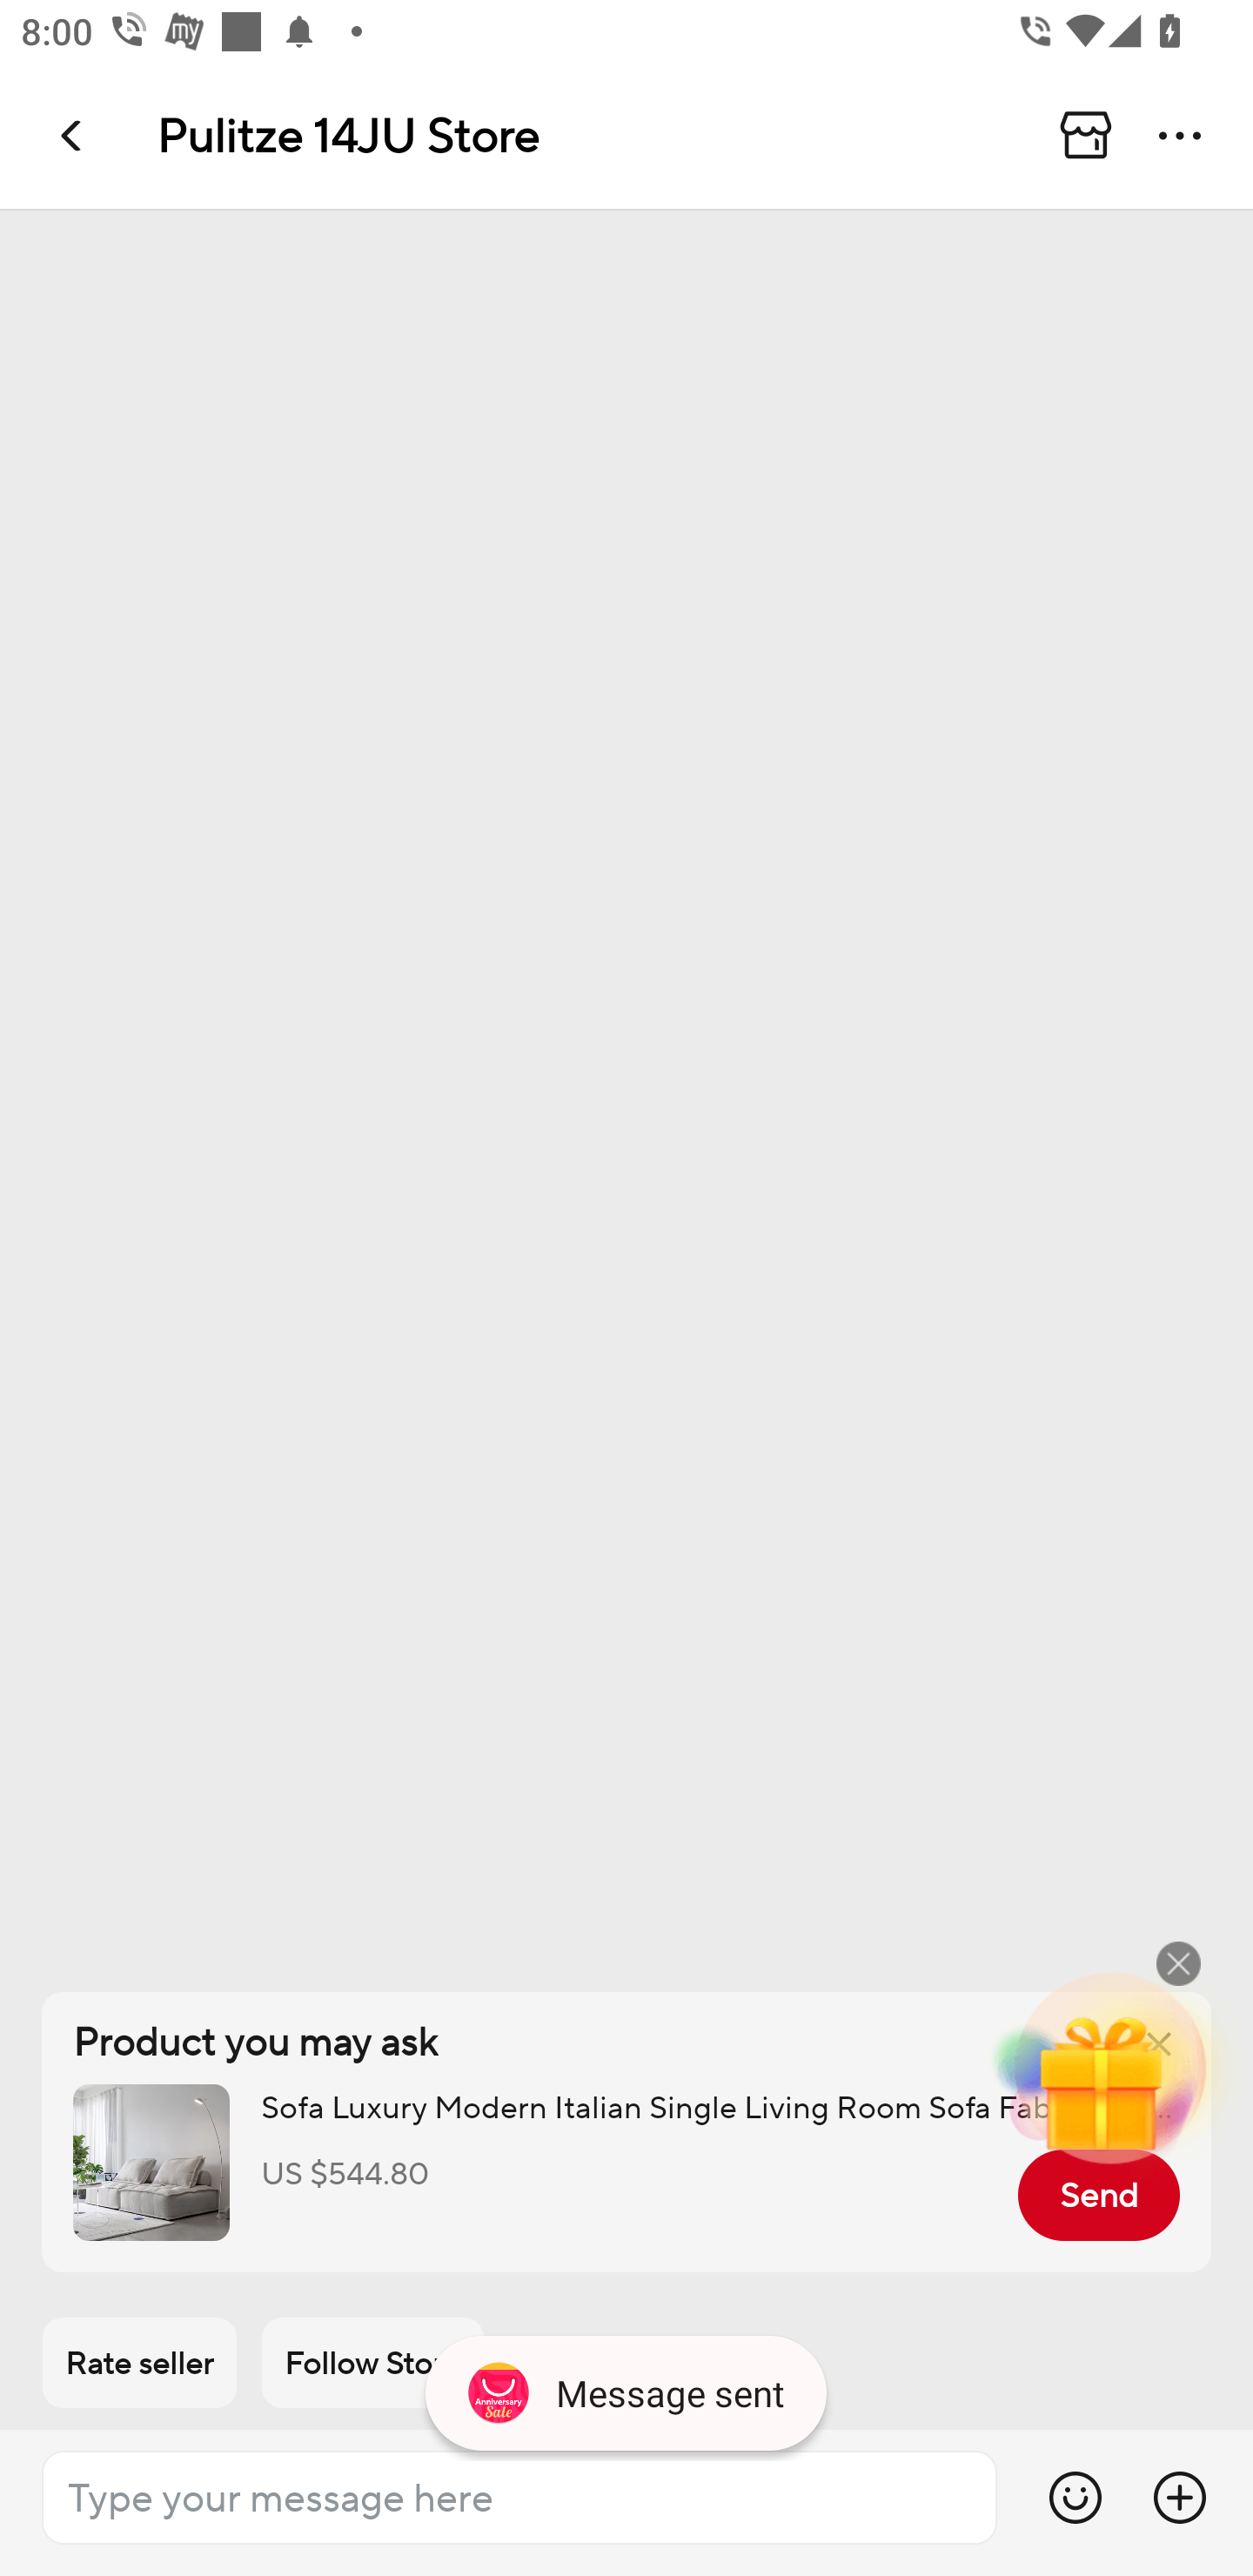 The width and height of the screenshot is (1253, 2576). I want to click on Send, so click(1098, 2195).